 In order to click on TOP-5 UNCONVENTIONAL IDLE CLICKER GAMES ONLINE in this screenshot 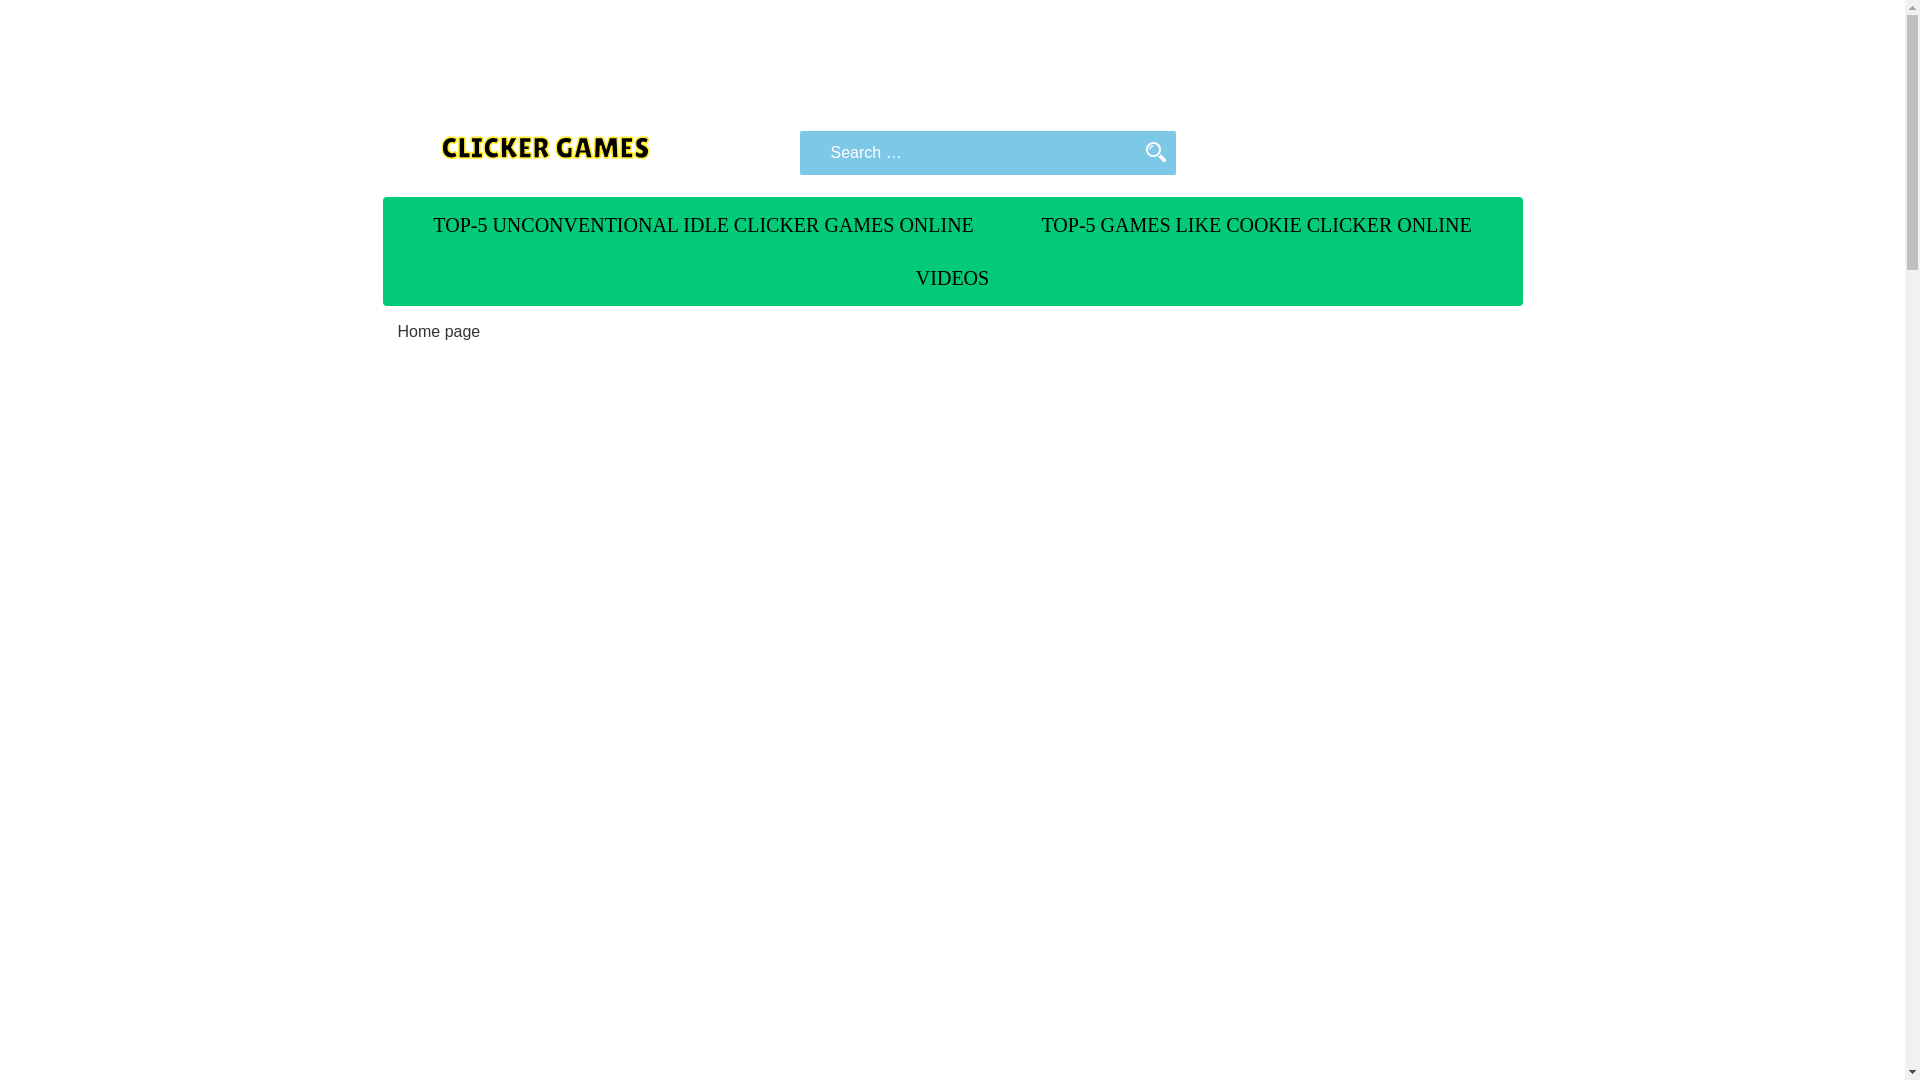, I will do `click(703, 224)`.